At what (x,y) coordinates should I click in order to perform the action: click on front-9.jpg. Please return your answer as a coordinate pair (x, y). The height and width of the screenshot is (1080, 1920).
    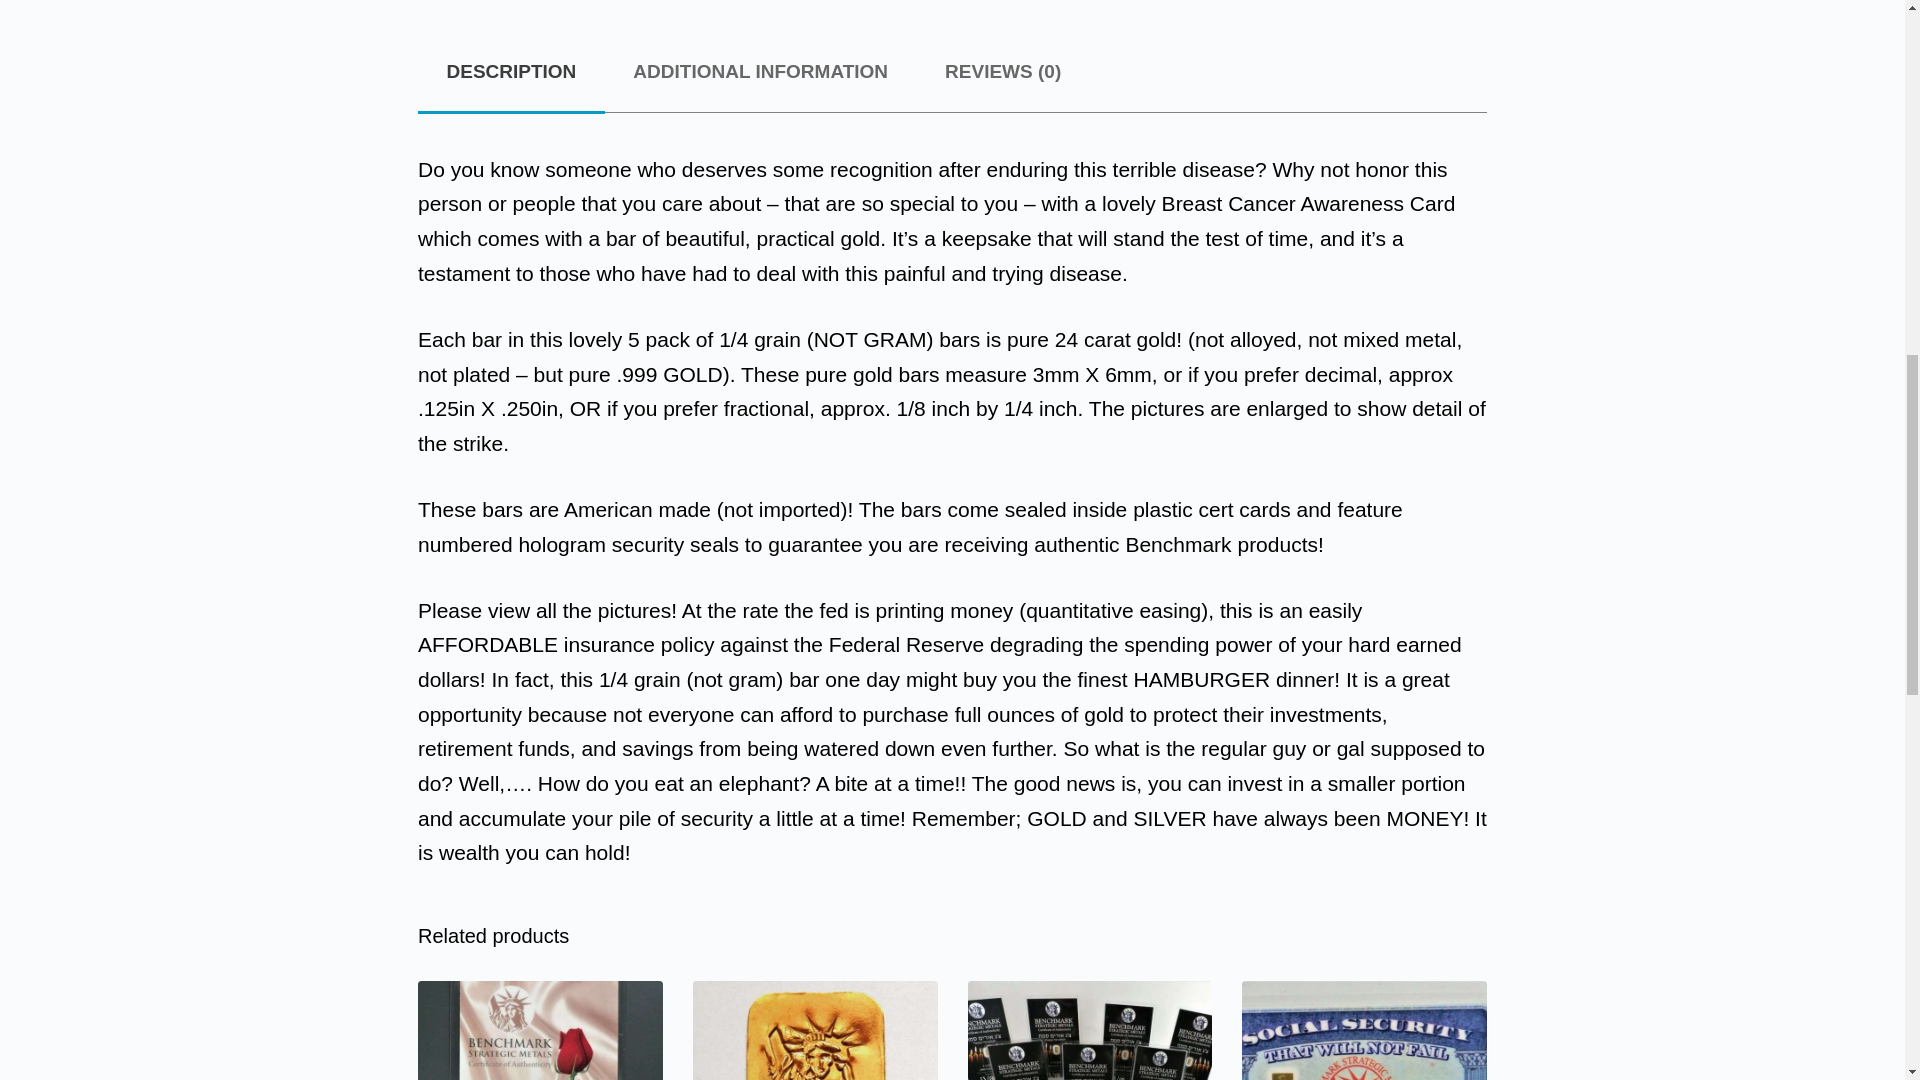
    Looking at the image, I should click on (540, 1030).